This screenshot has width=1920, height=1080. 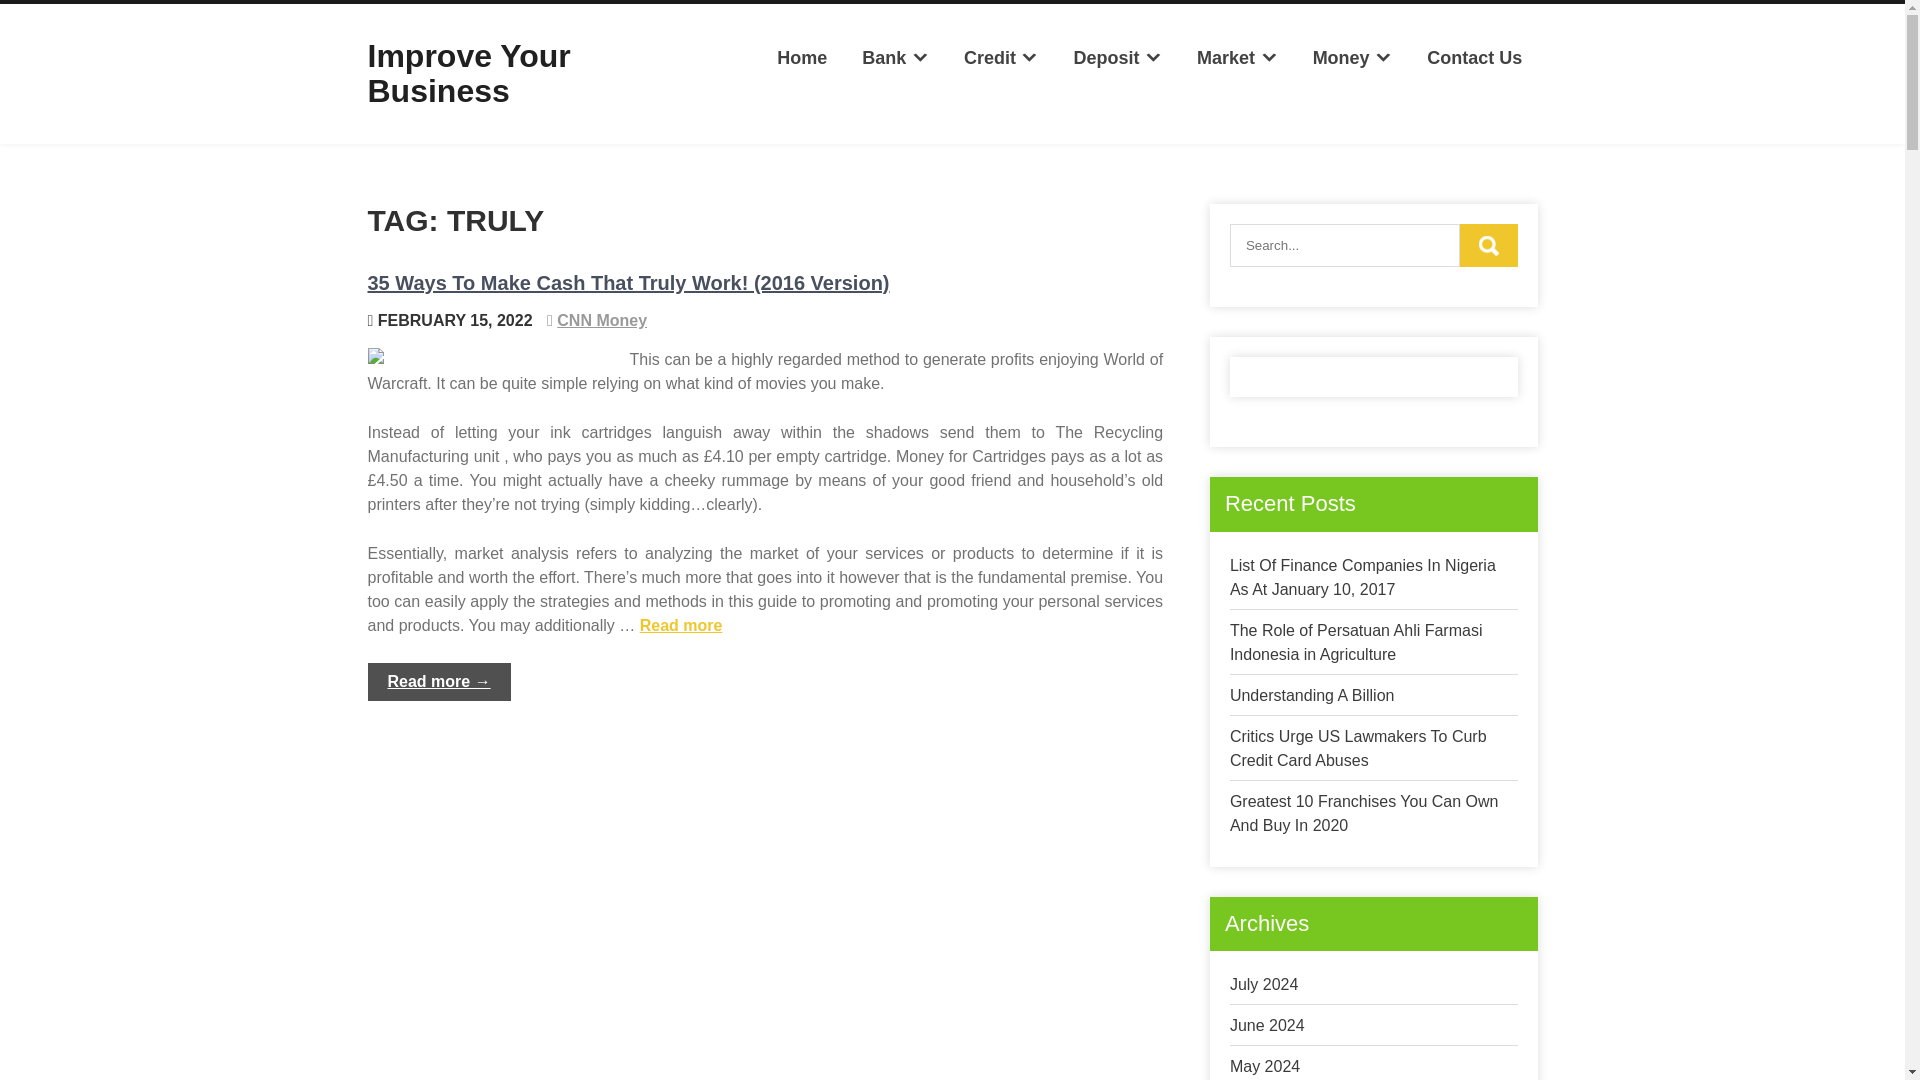 What do you see at coordinates (895, 58) in the screenshot?
I see `Bank` at bounding box center [895, 58].